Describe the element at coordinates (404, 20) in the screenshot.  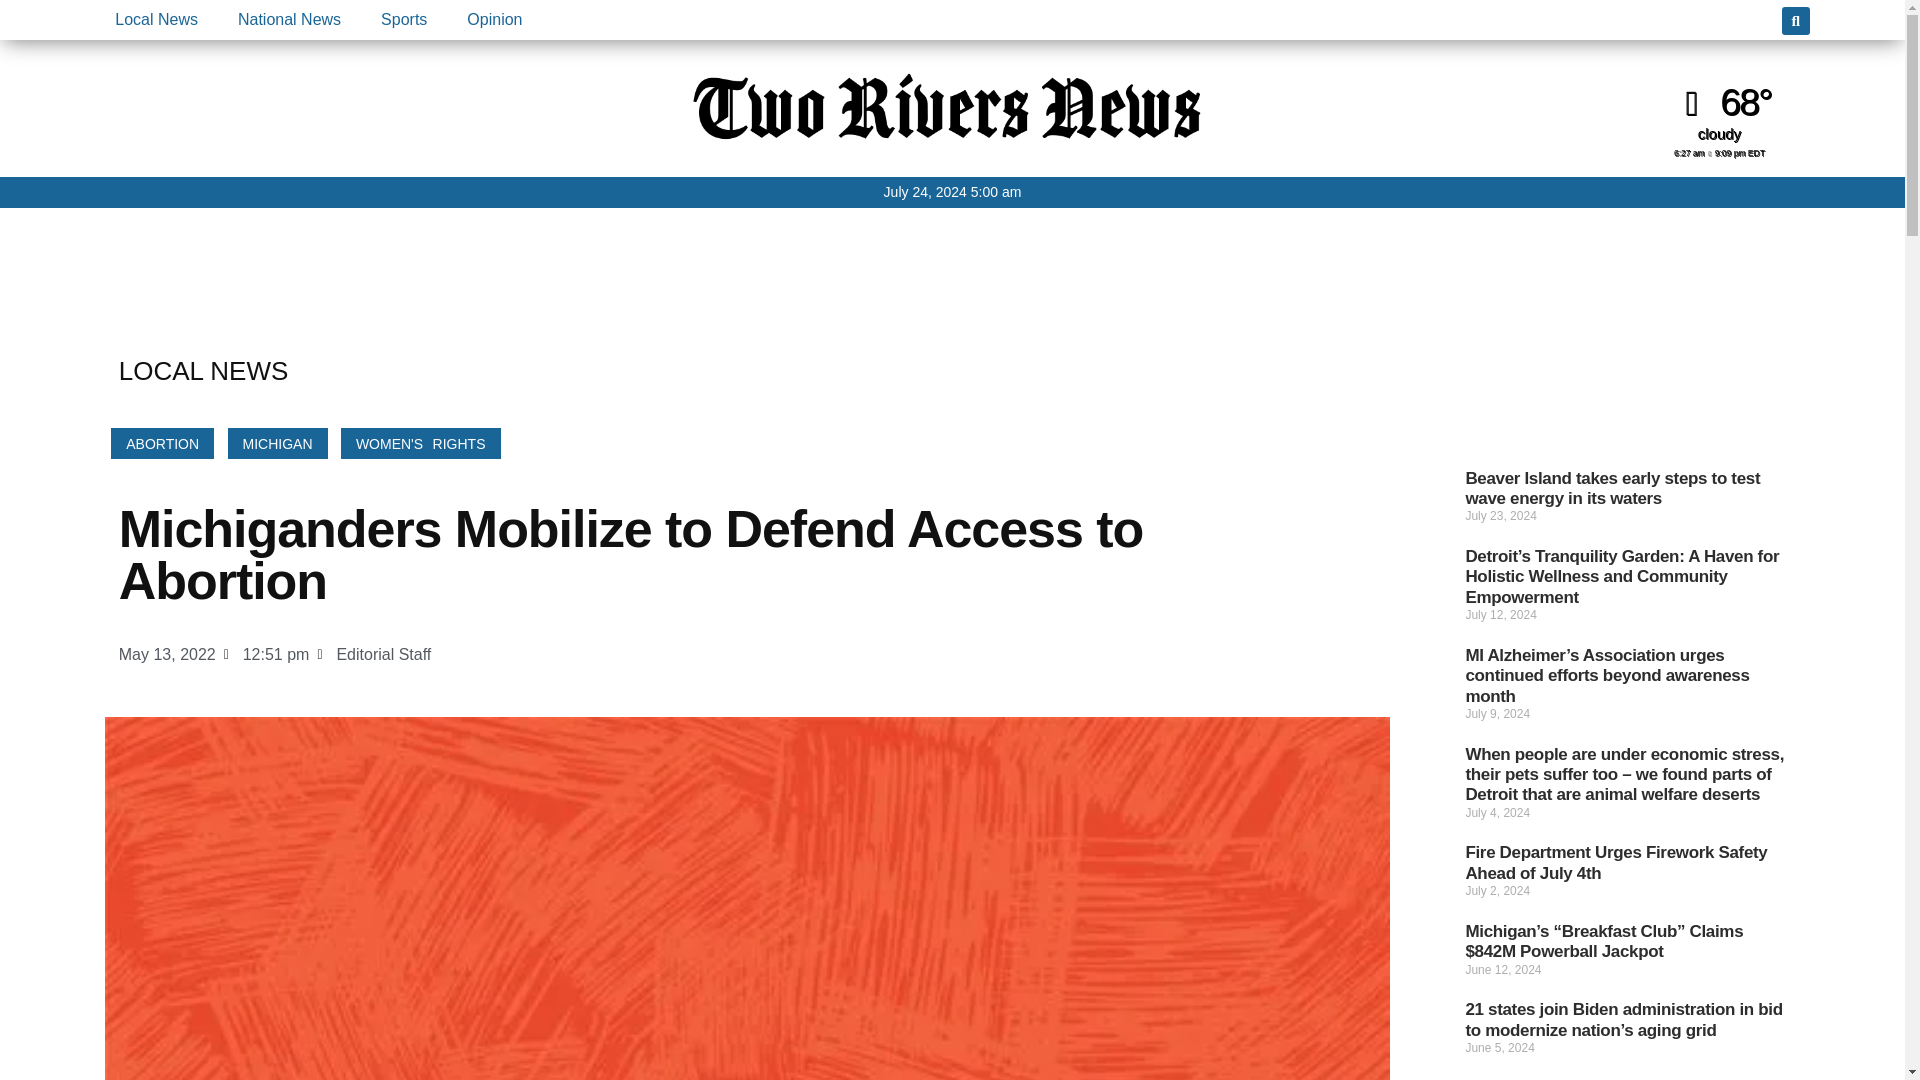
I see `Sports` at that location.